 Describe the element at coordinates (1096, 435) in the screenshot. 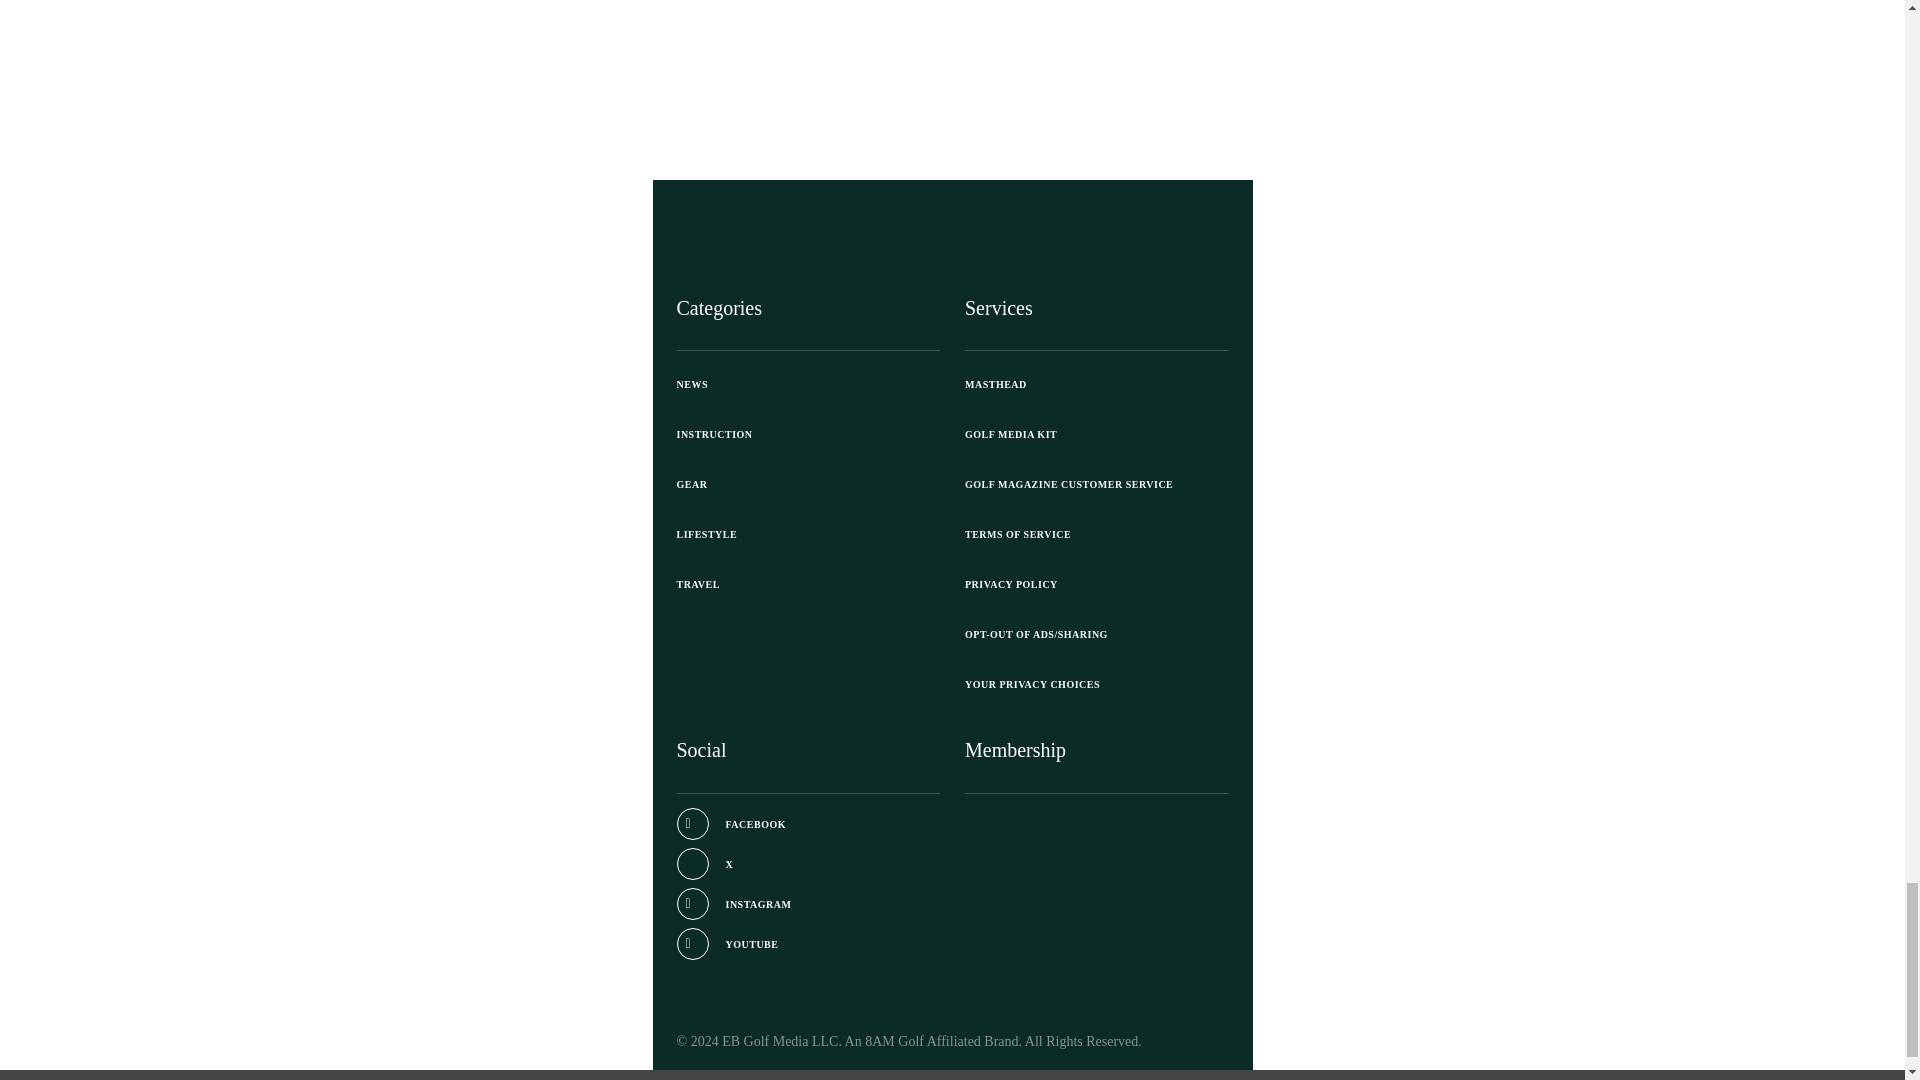

I see `GOLF MEDIA KIT` at that location.